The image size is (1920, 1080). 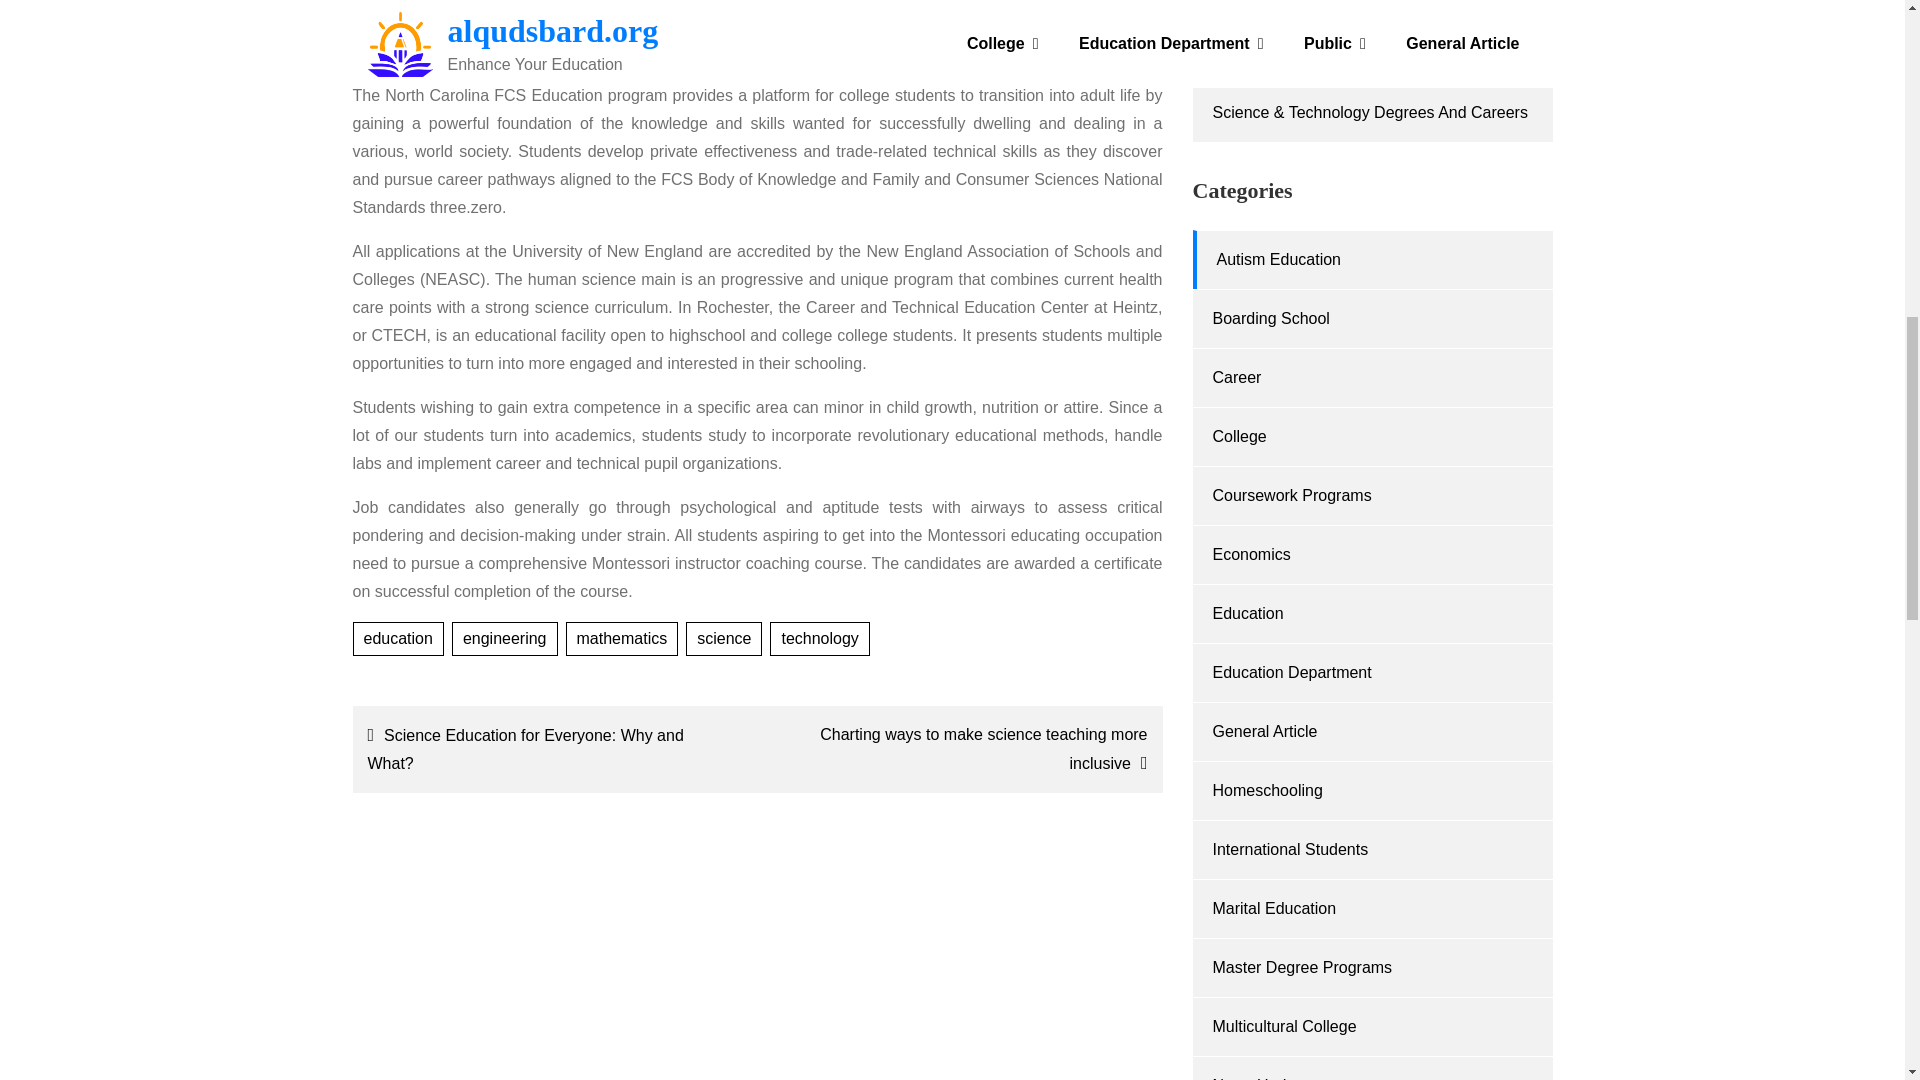 I want to click on Science Education for Everyone: Why and What?, so click(x=550, y=749).